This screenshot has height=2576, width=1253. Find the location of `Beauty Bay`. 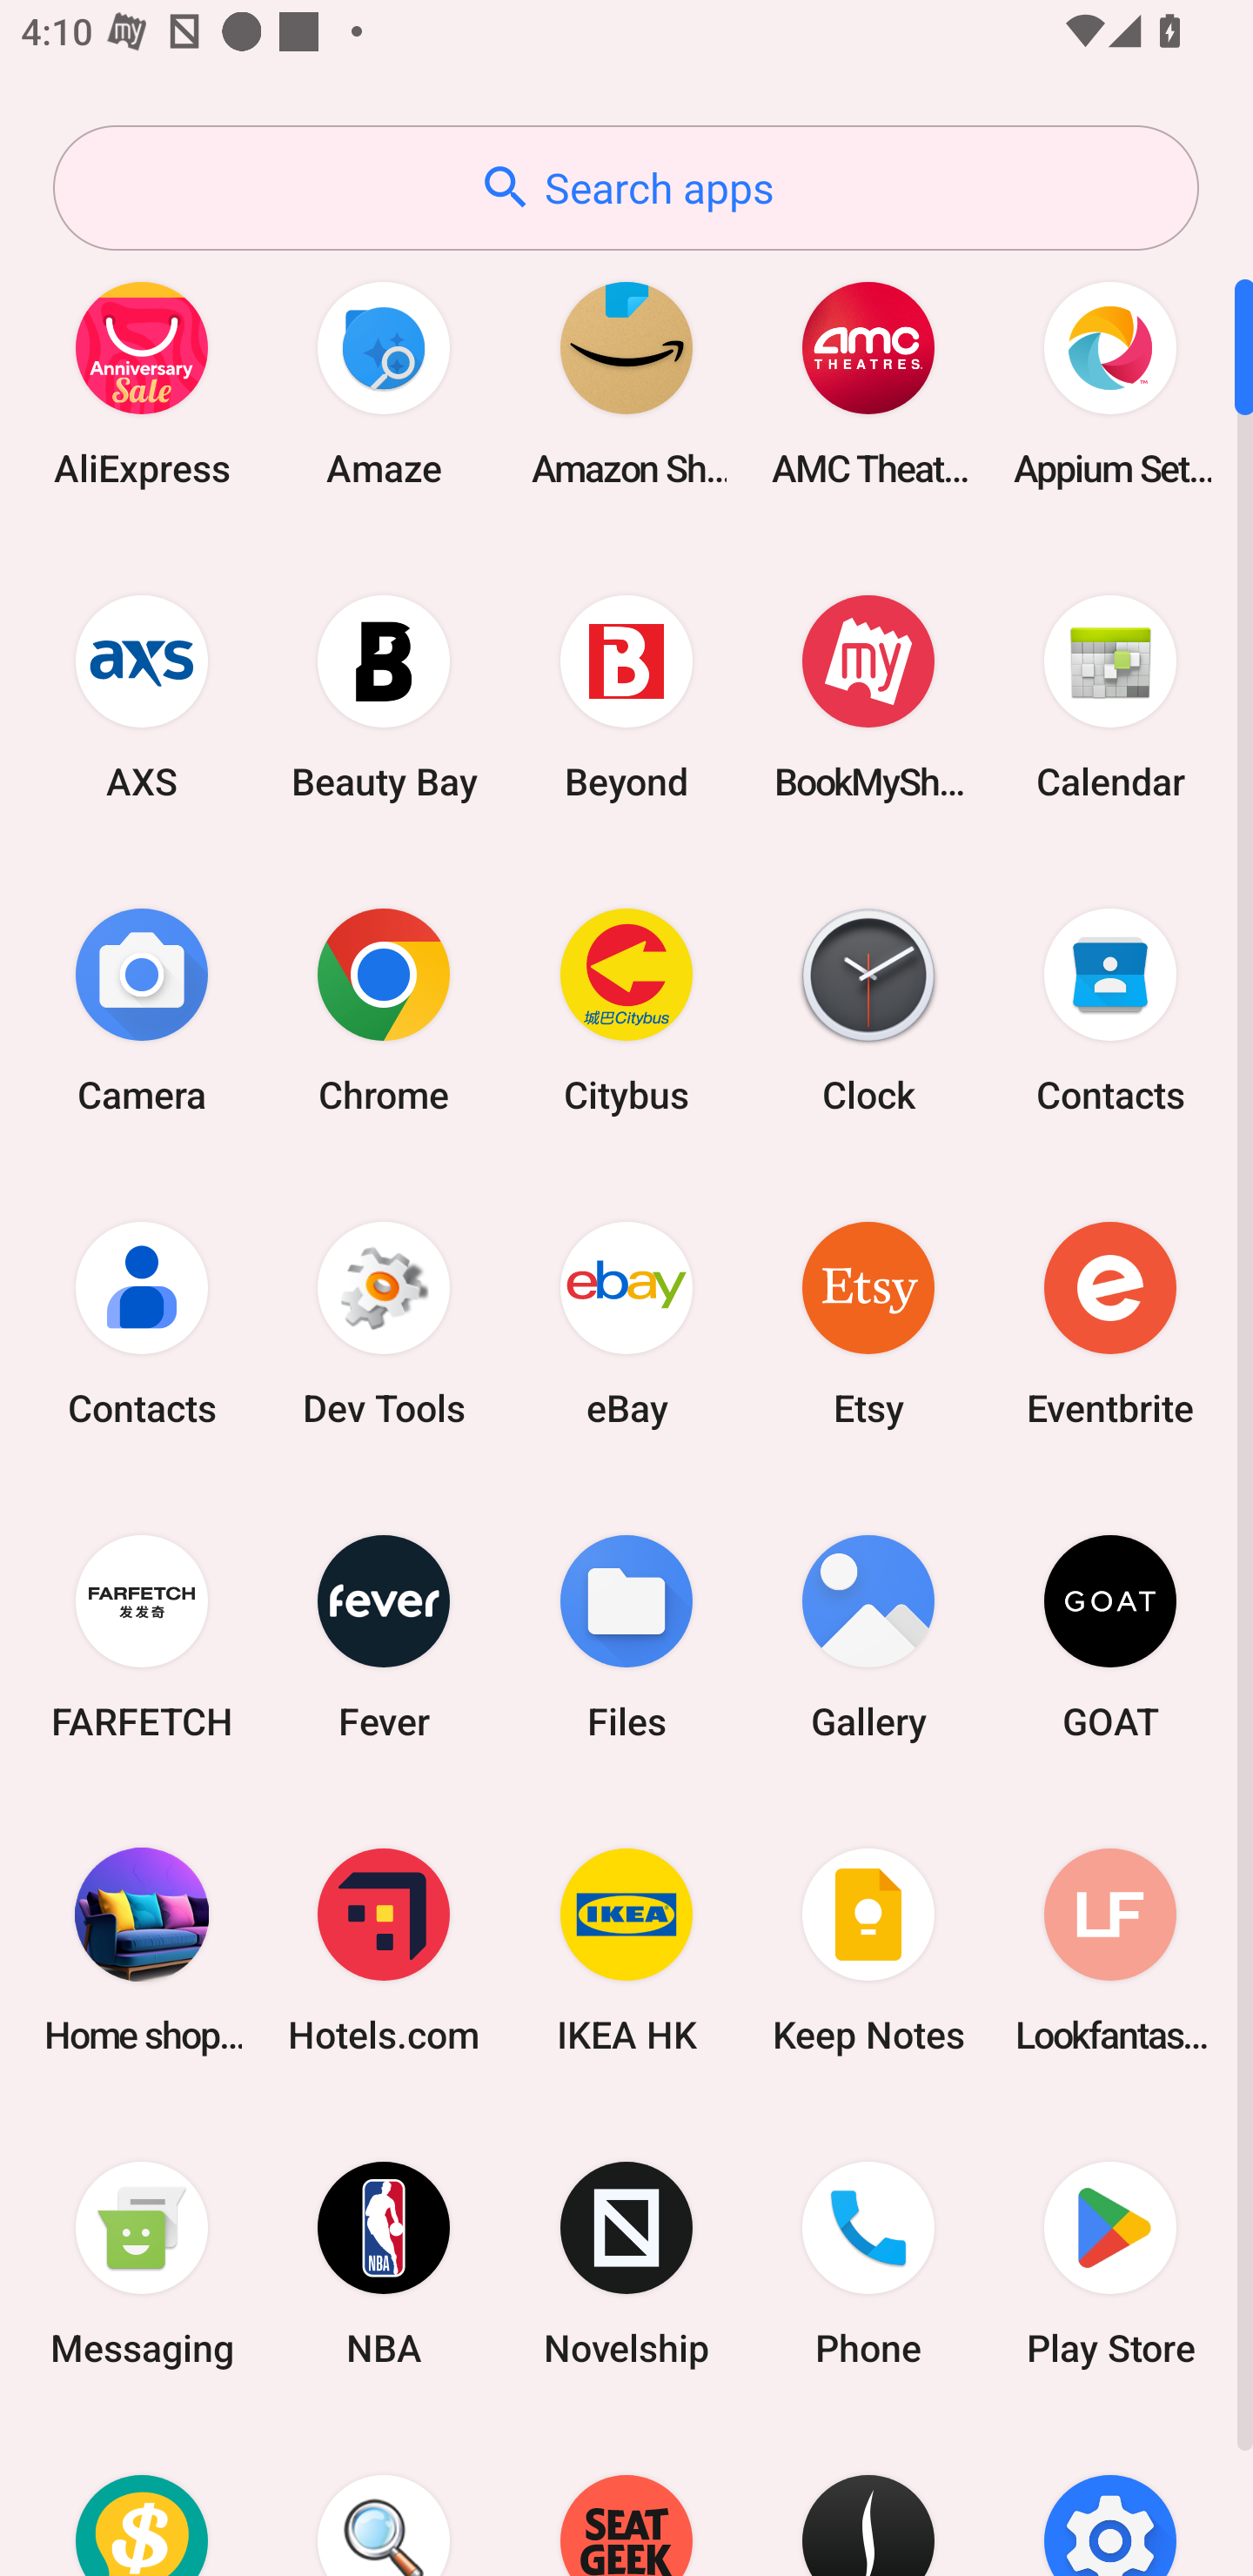

Beauty Bay is located at coordinates (384, 696).